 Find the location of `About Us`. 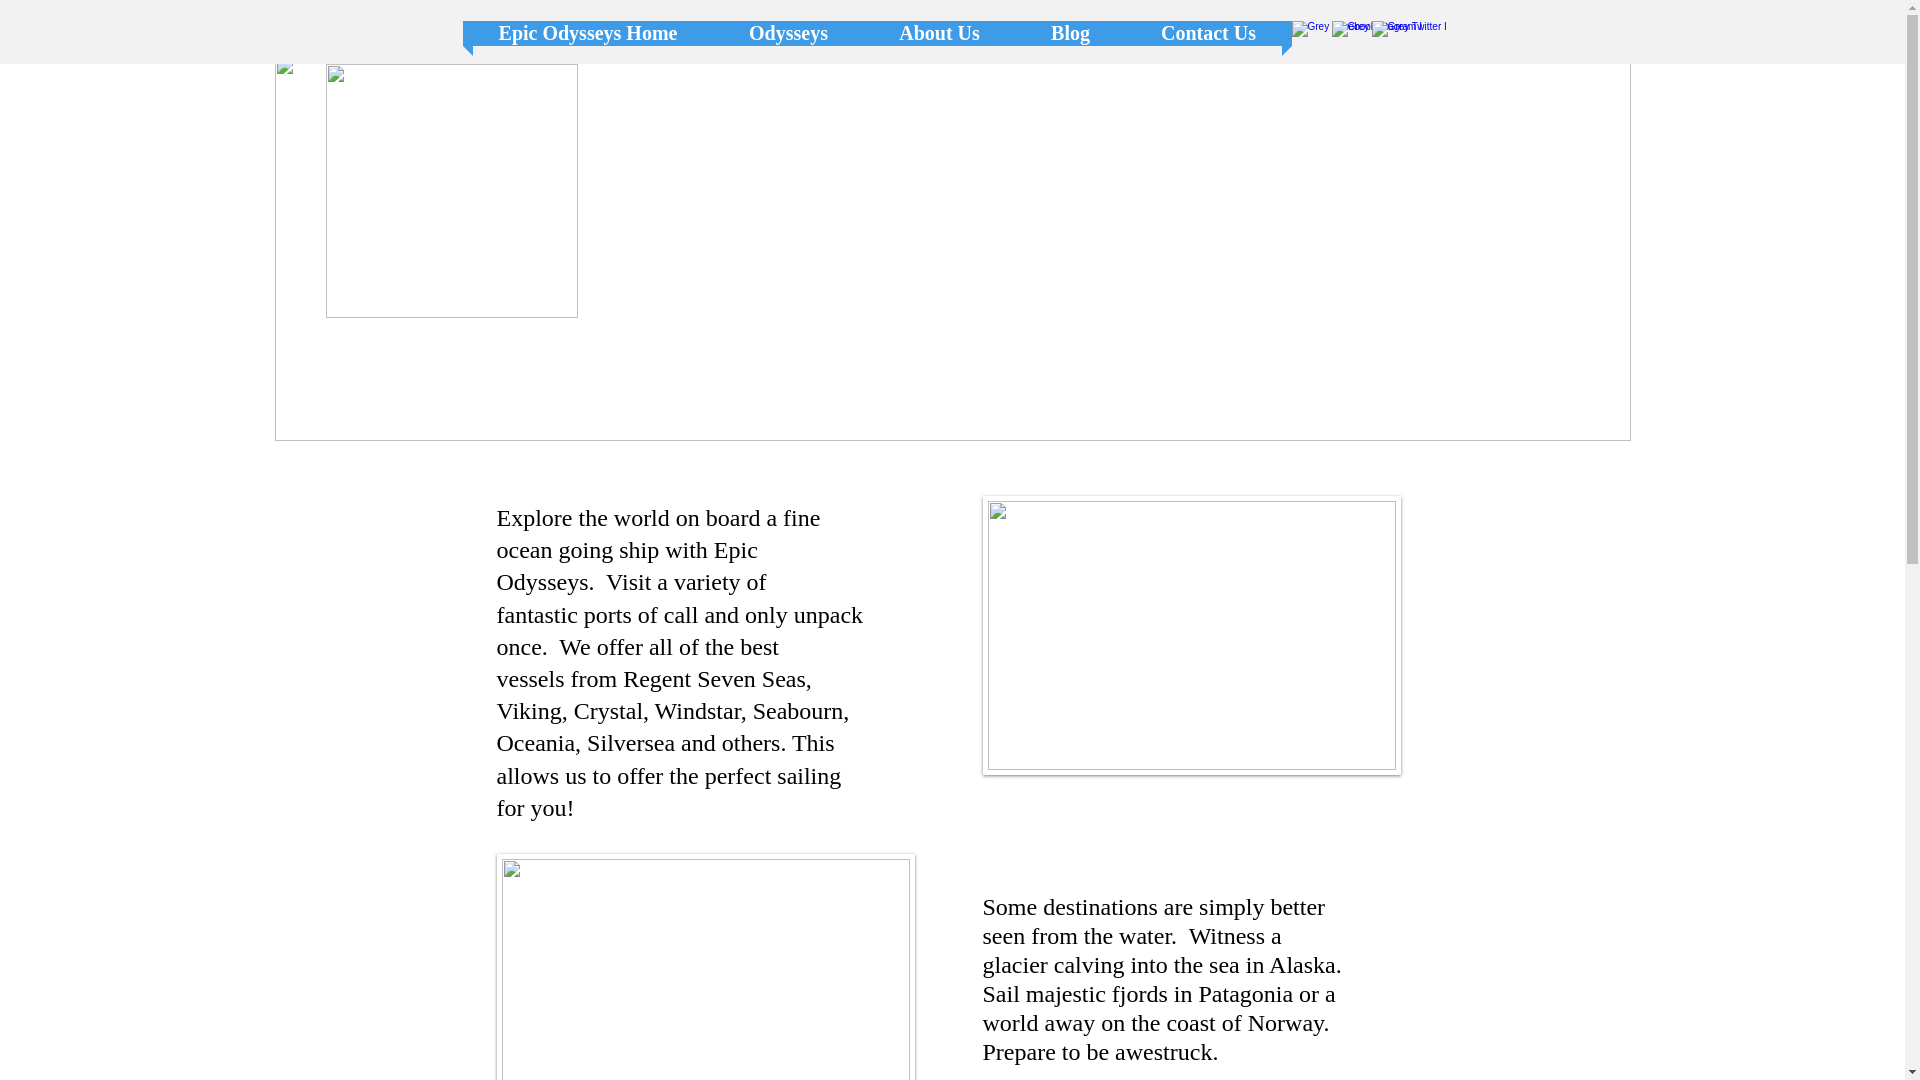

About Us is located at coordinates (940, 33).